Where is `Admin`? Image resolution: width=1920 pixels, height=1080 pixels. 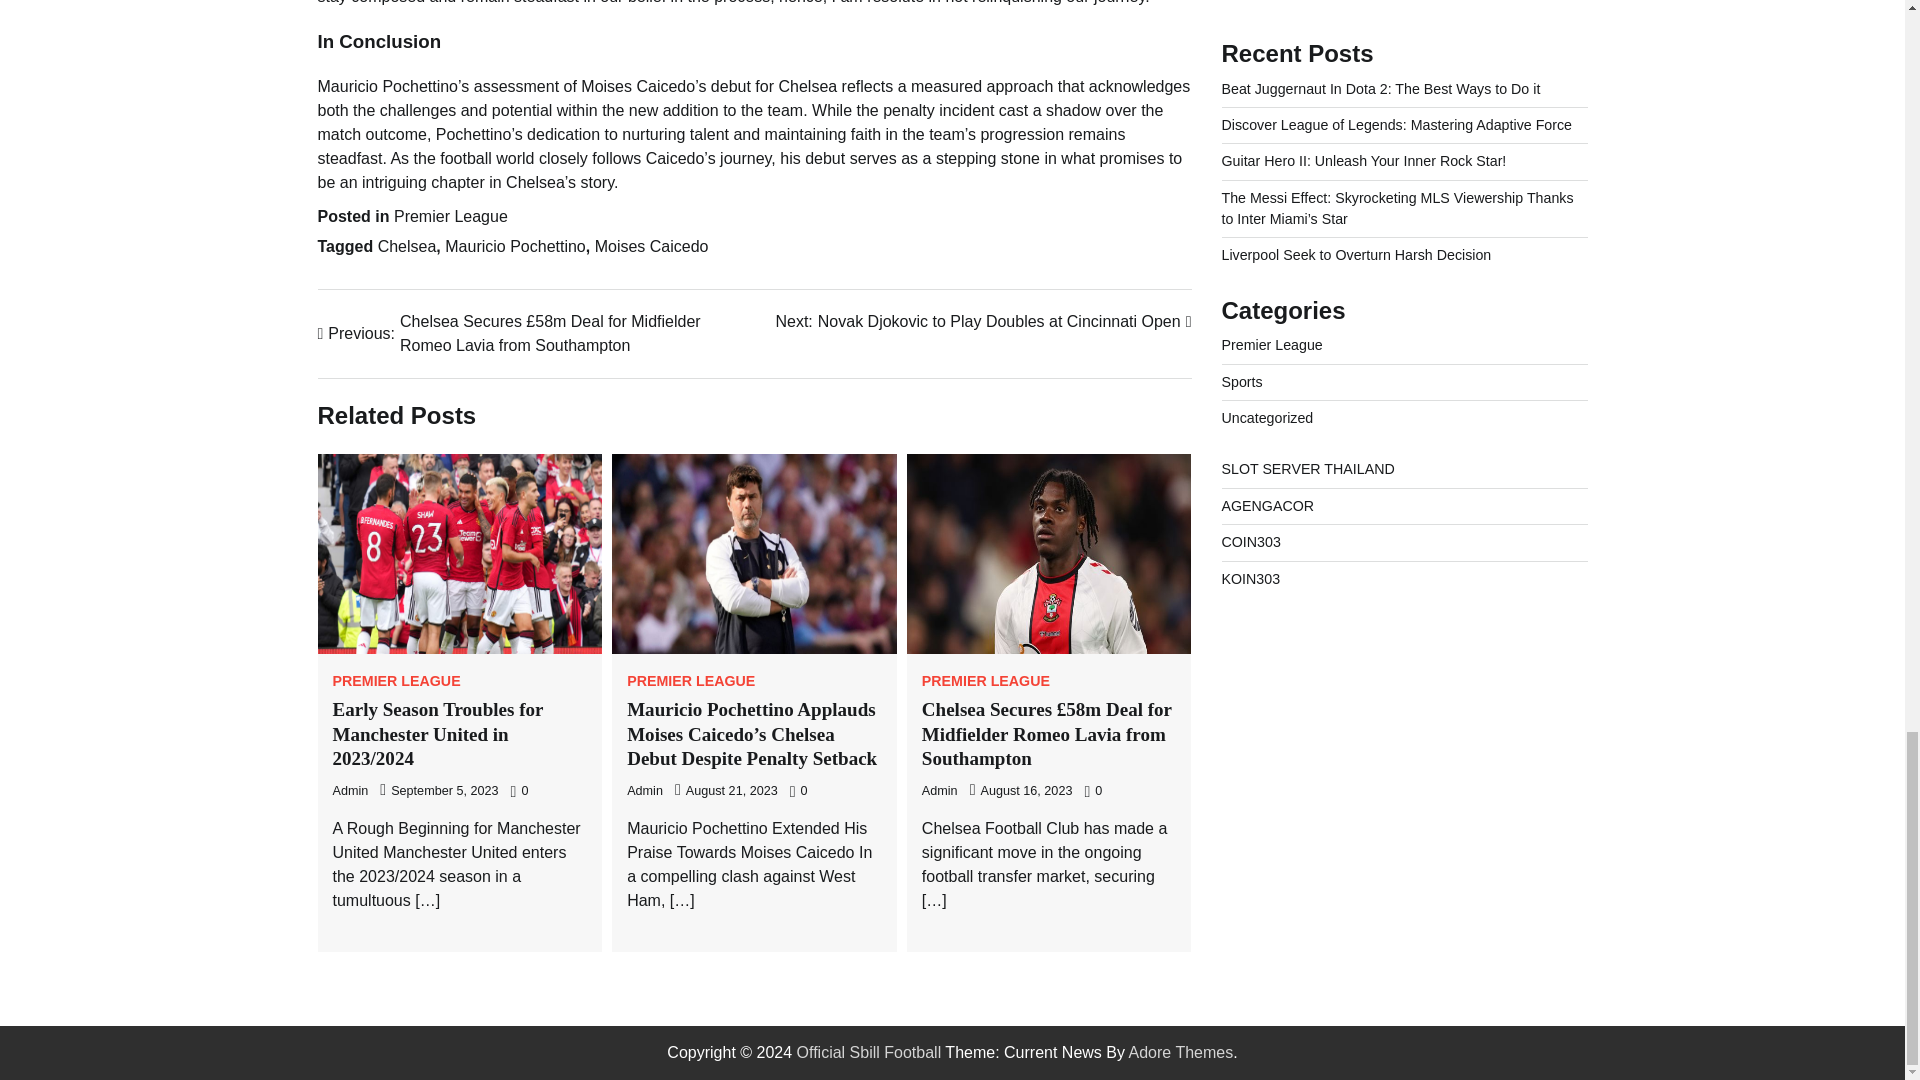
Admin is located at coordinates (690, 680).